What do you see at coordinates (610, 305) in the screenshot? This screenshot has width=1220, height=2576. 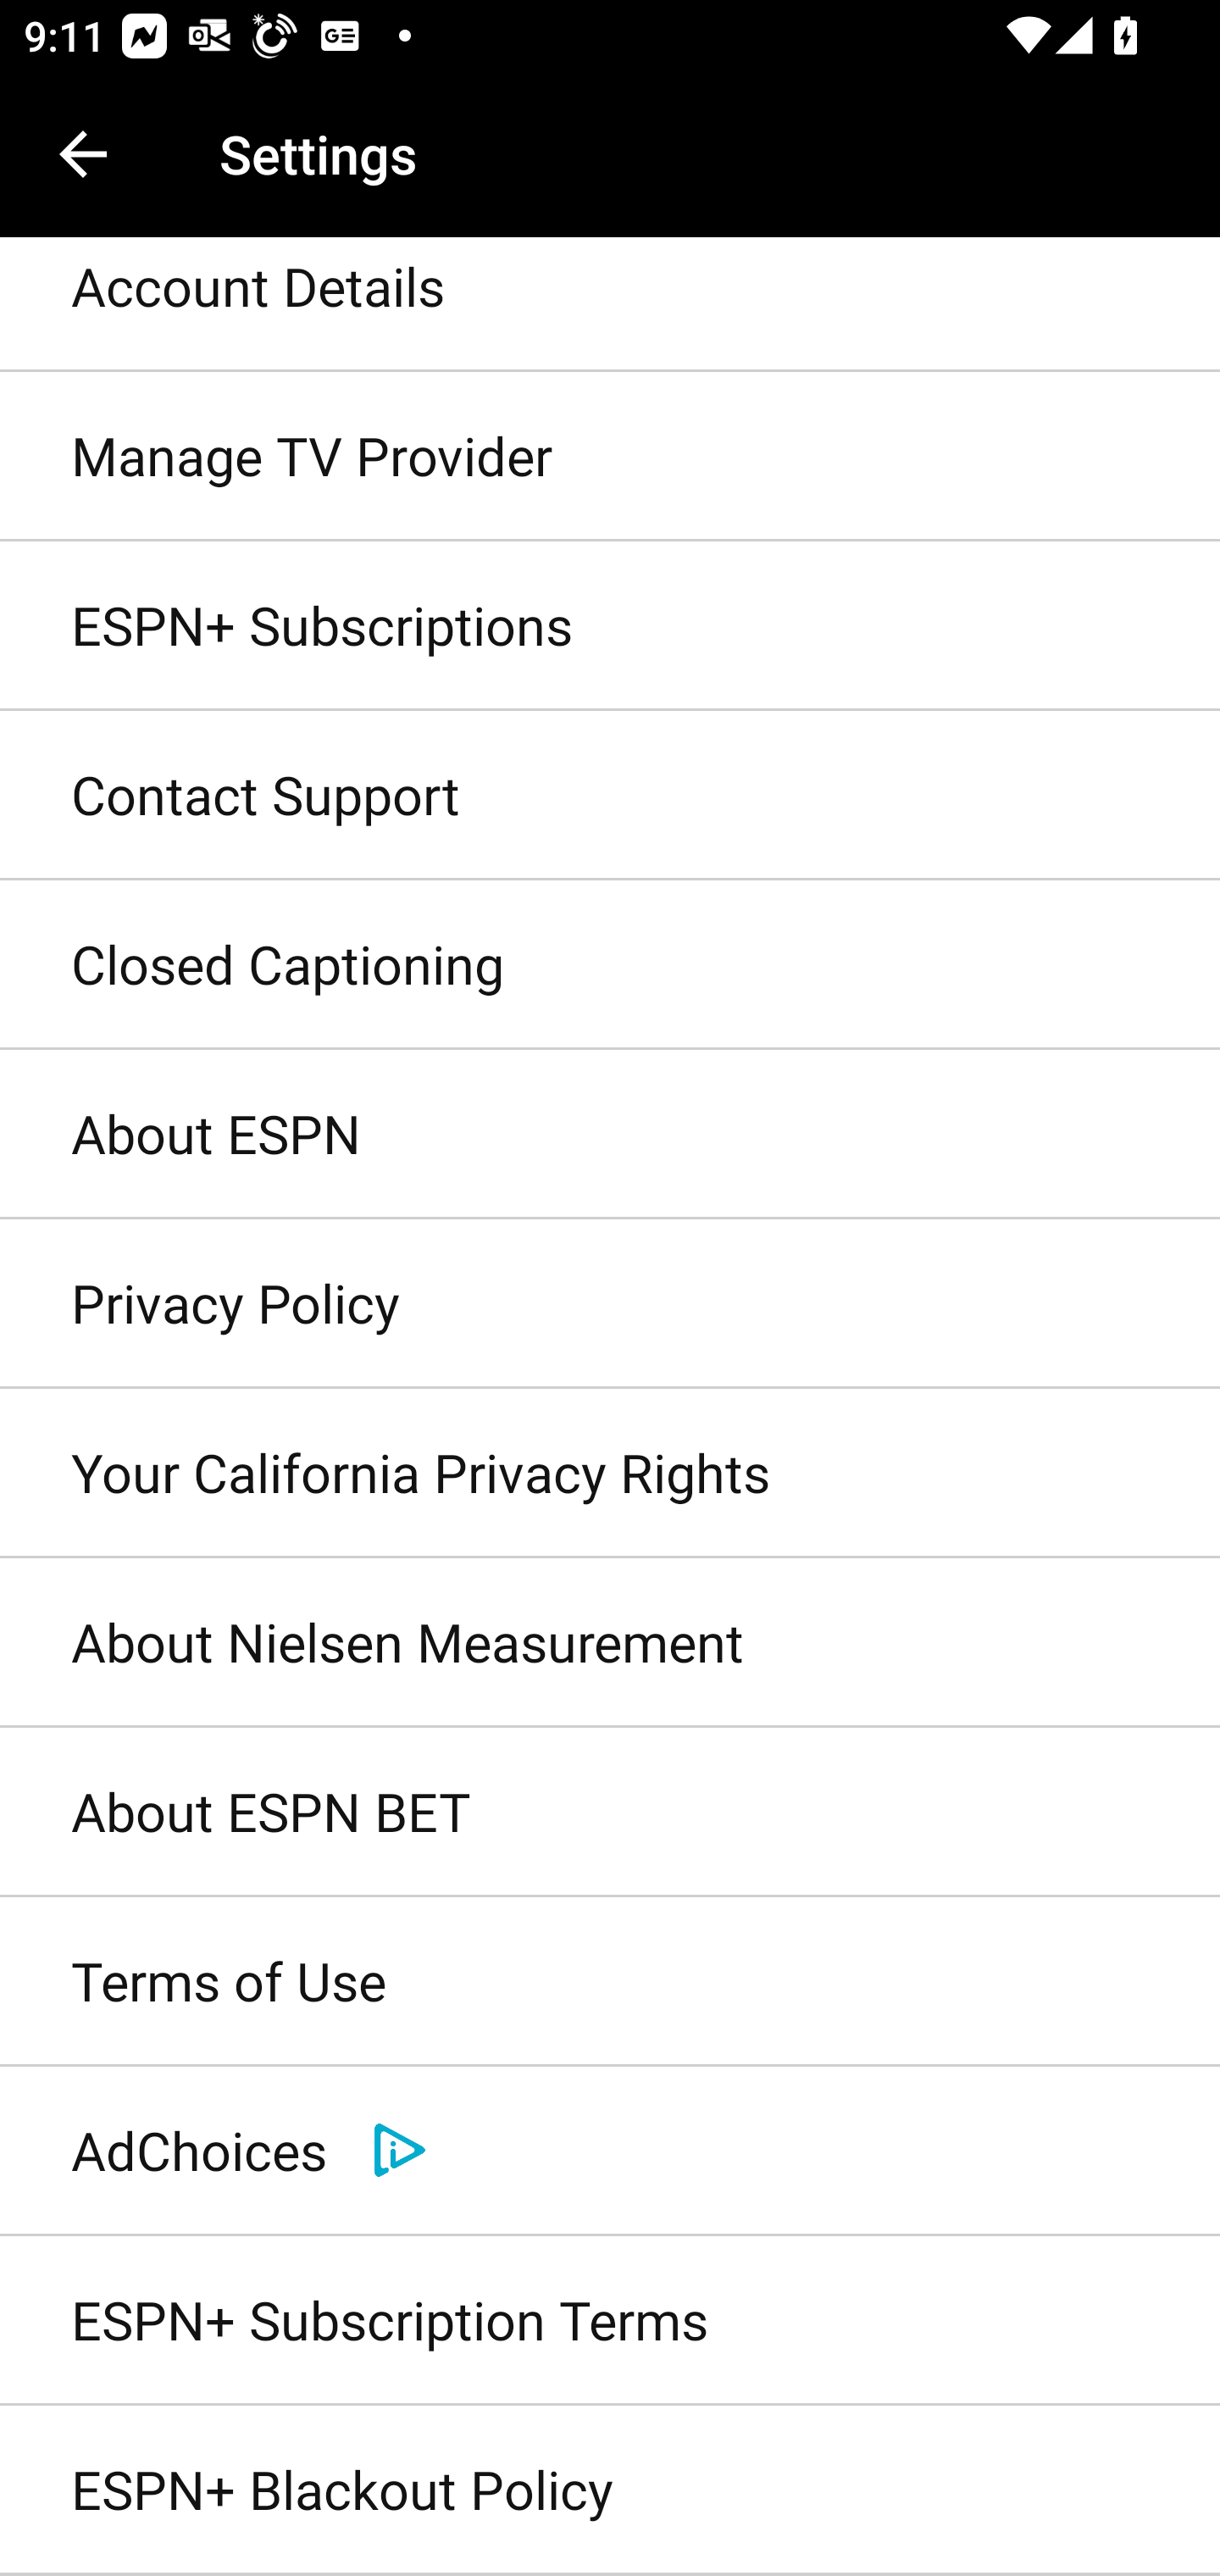 I see `Account Details` at bounding box center [610, 305].